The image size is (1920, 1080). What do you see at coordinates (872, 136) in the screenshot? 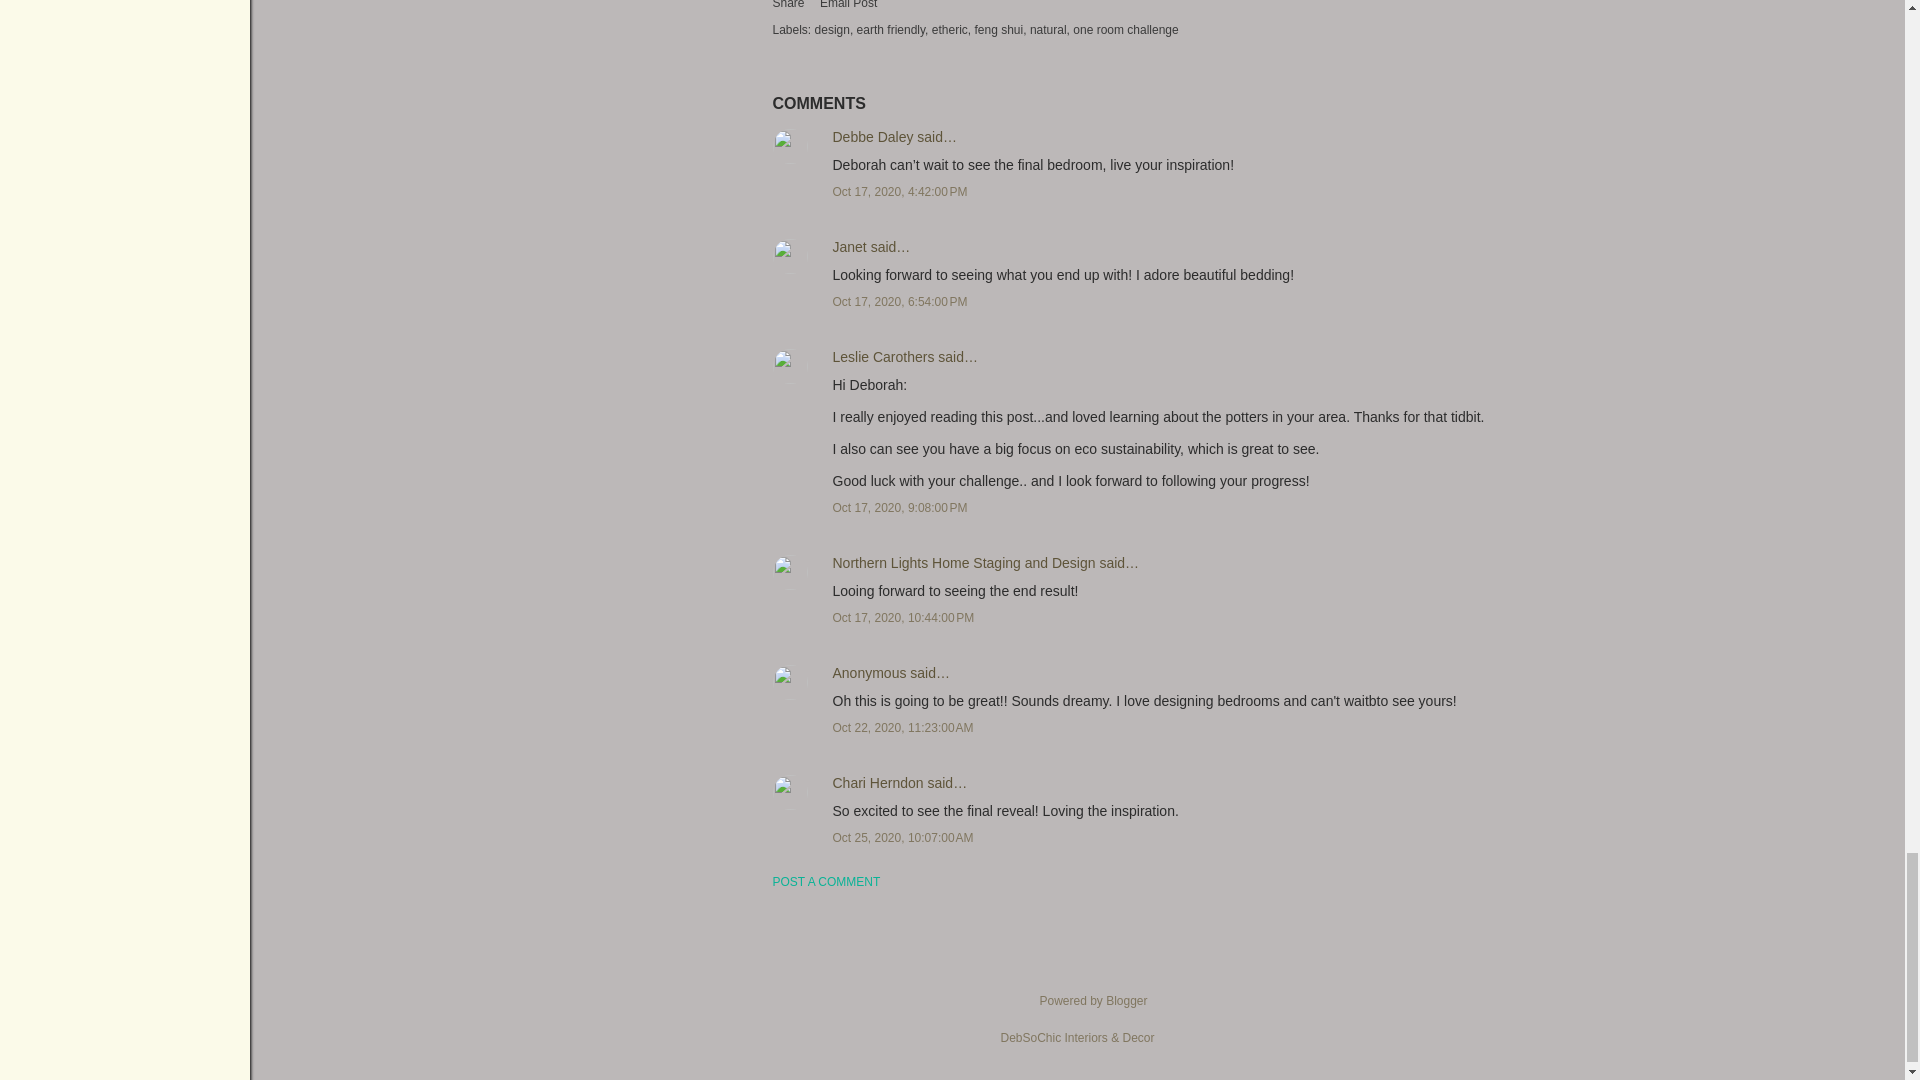
I see `Debbe Daley` at bounding box center [872, 136].